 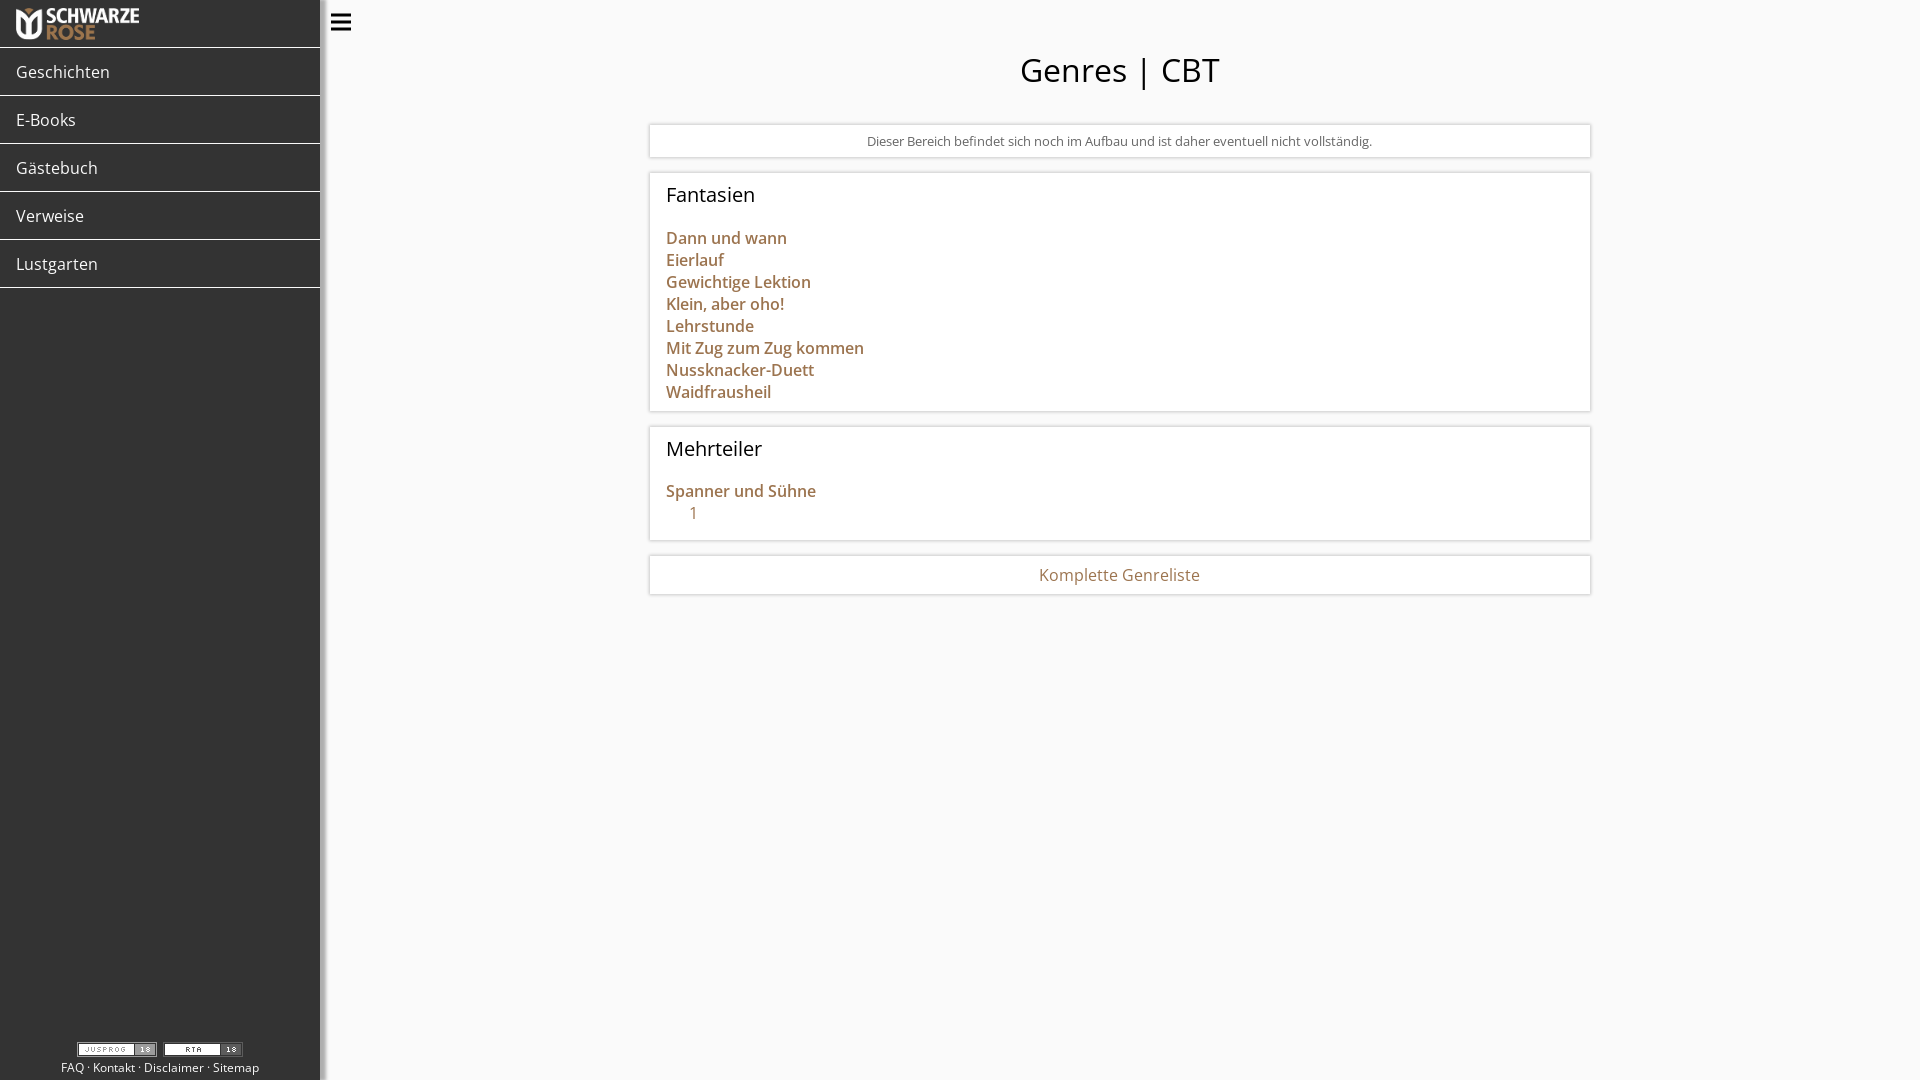 I want to click on Gewichtige Lektion, so click(x=738, y=282).